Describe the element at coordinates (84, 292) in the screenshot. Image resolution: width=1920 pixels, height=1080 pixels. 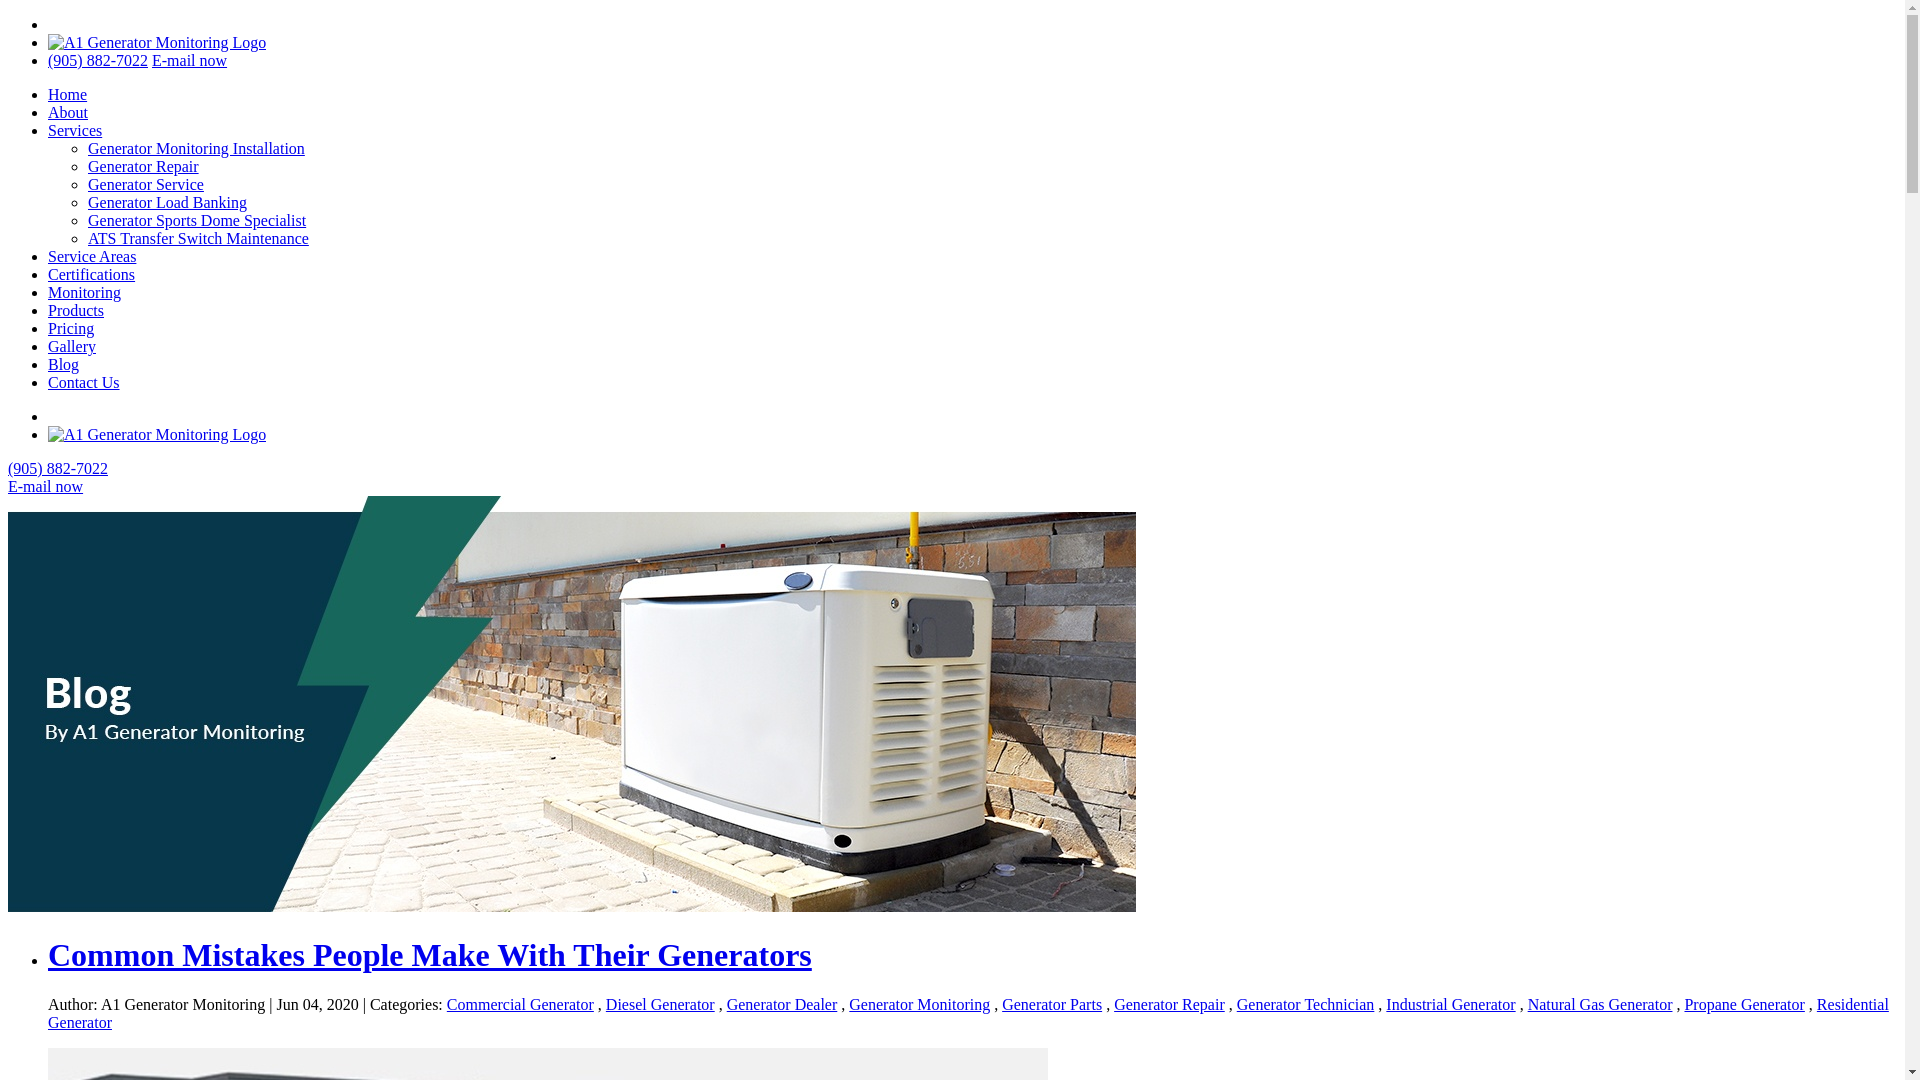
I see `Monitoring` at that location.